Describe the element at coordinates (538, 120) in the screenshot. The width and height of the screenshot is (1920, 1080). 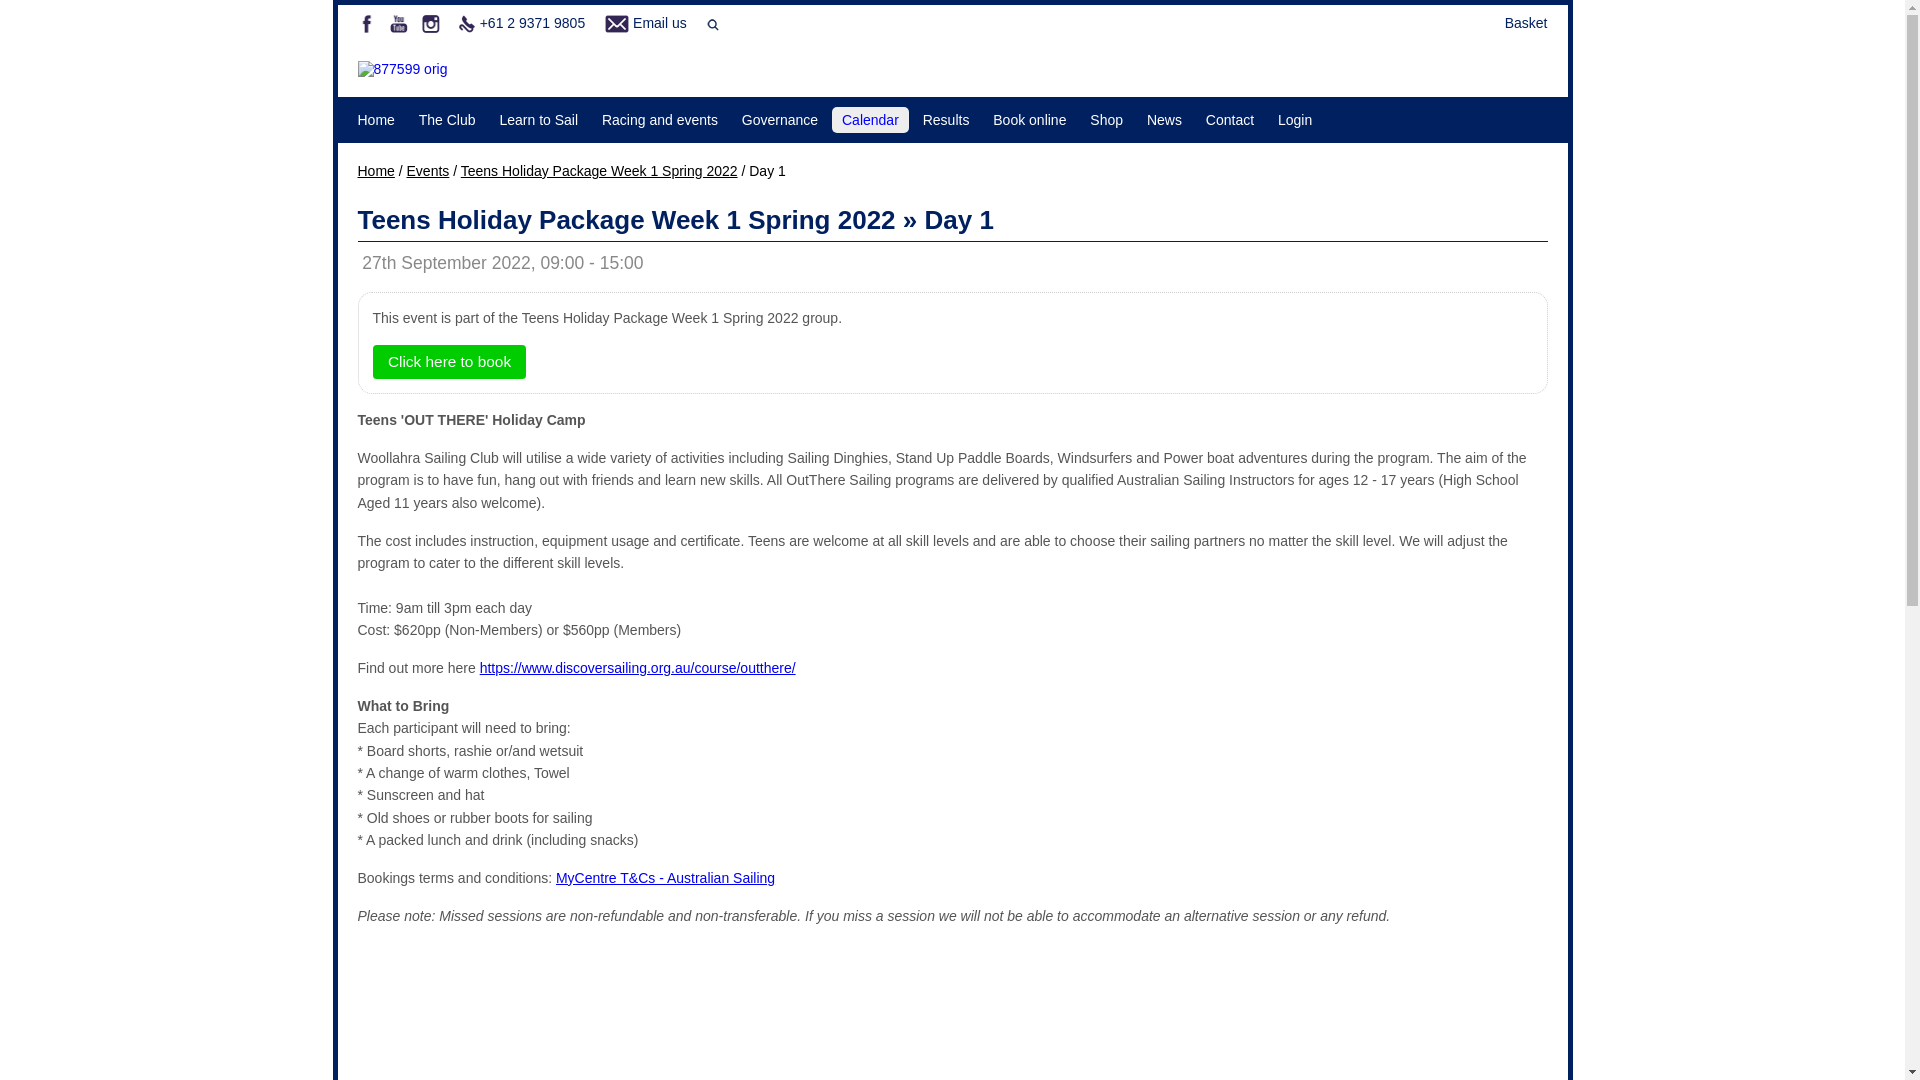
I see `Learn to Sail` at that location.